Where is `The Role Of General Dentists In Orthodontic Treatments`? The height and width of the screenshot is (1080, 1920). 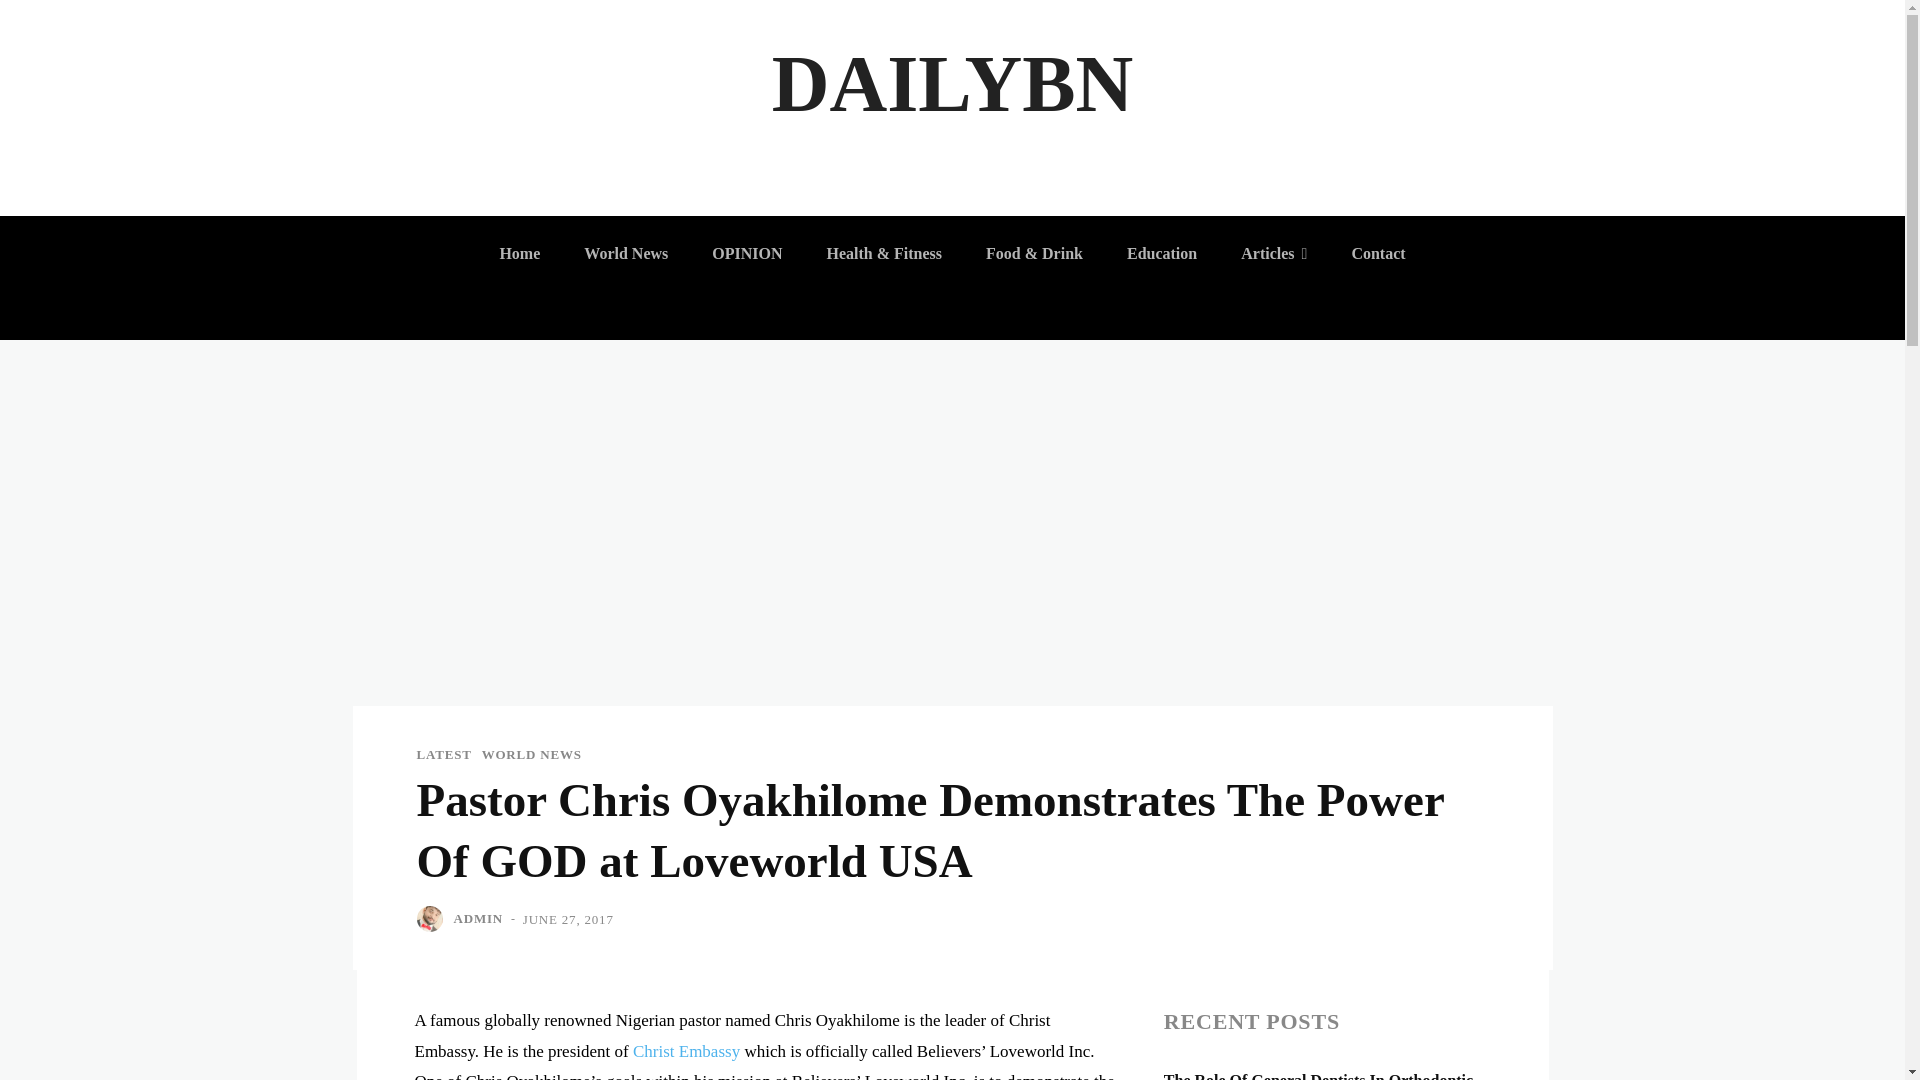
The Role Of General Dentists In Orthodontic Treatments is located at coordinates (1318, 1076).